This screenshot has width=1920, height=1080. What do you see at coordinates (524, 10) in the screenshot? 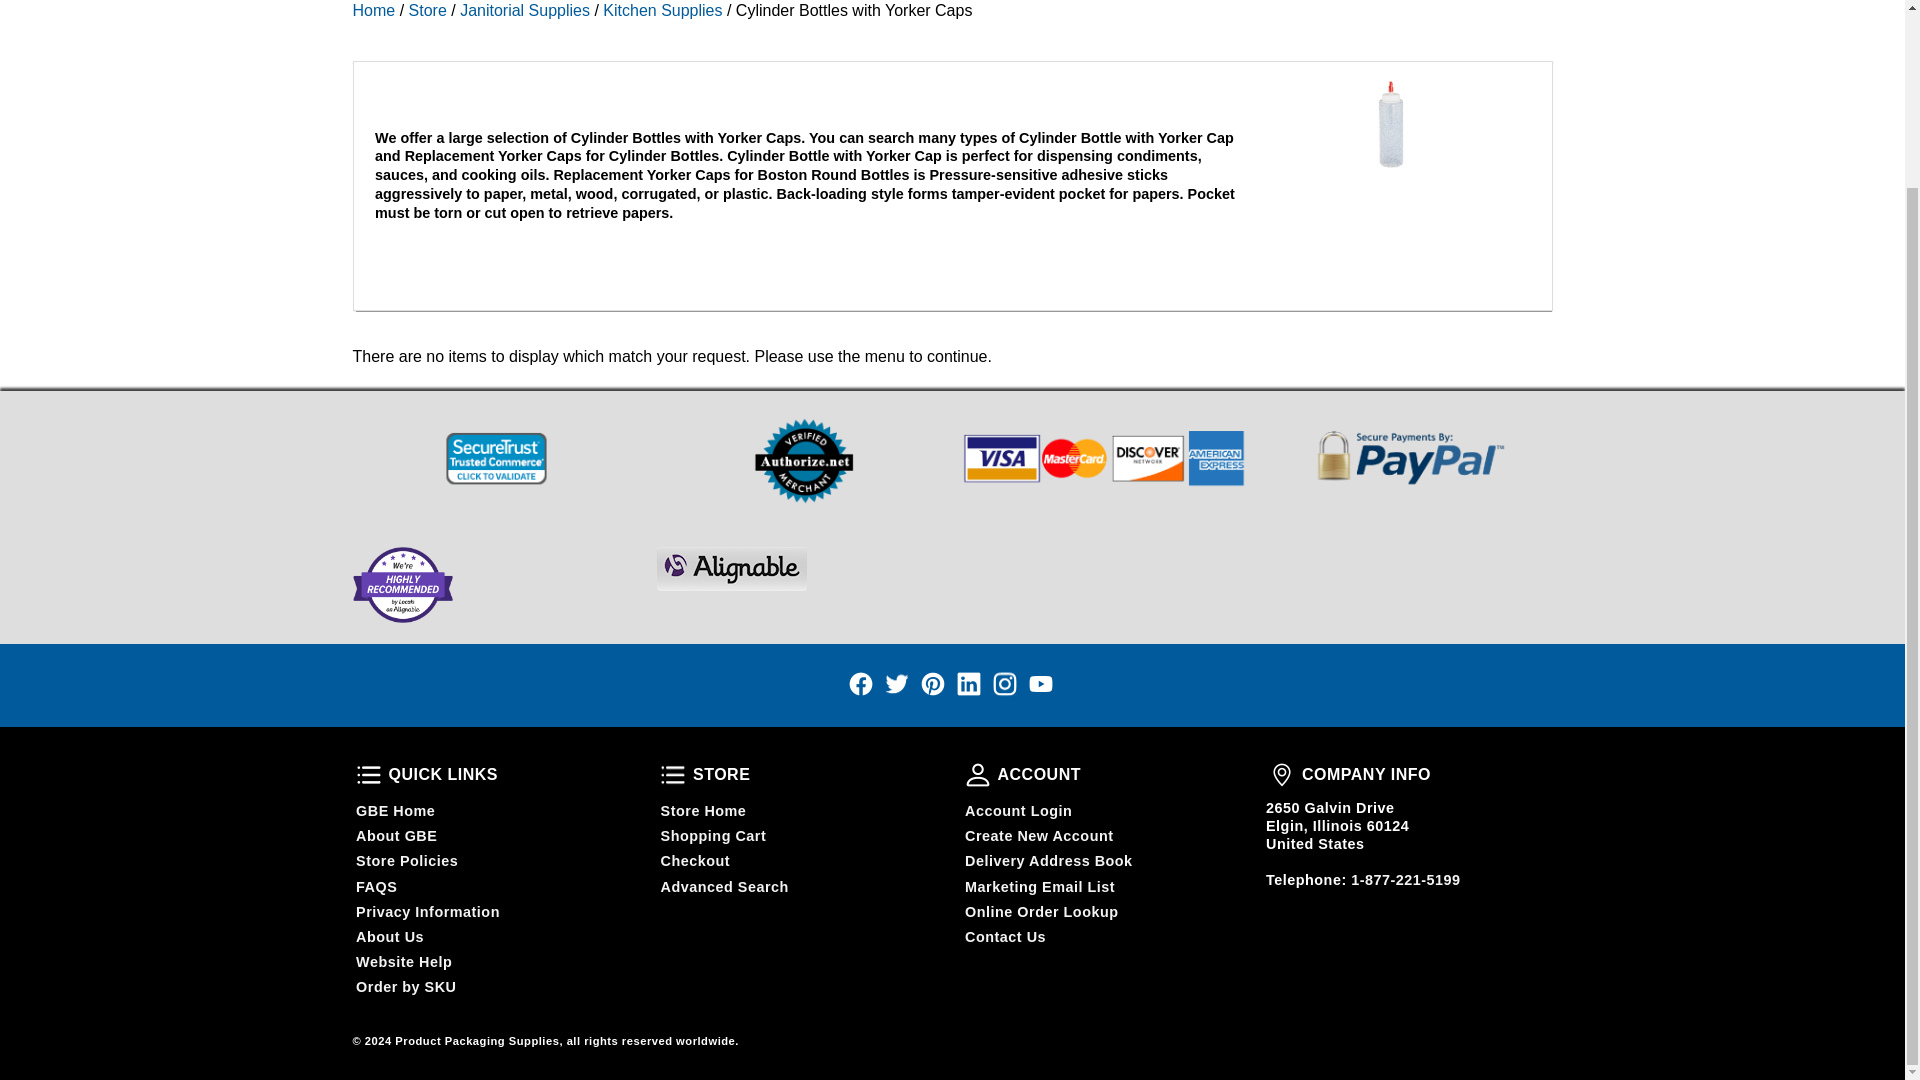
I see `Janitorial Supplies` at bounding box center [524, 10].